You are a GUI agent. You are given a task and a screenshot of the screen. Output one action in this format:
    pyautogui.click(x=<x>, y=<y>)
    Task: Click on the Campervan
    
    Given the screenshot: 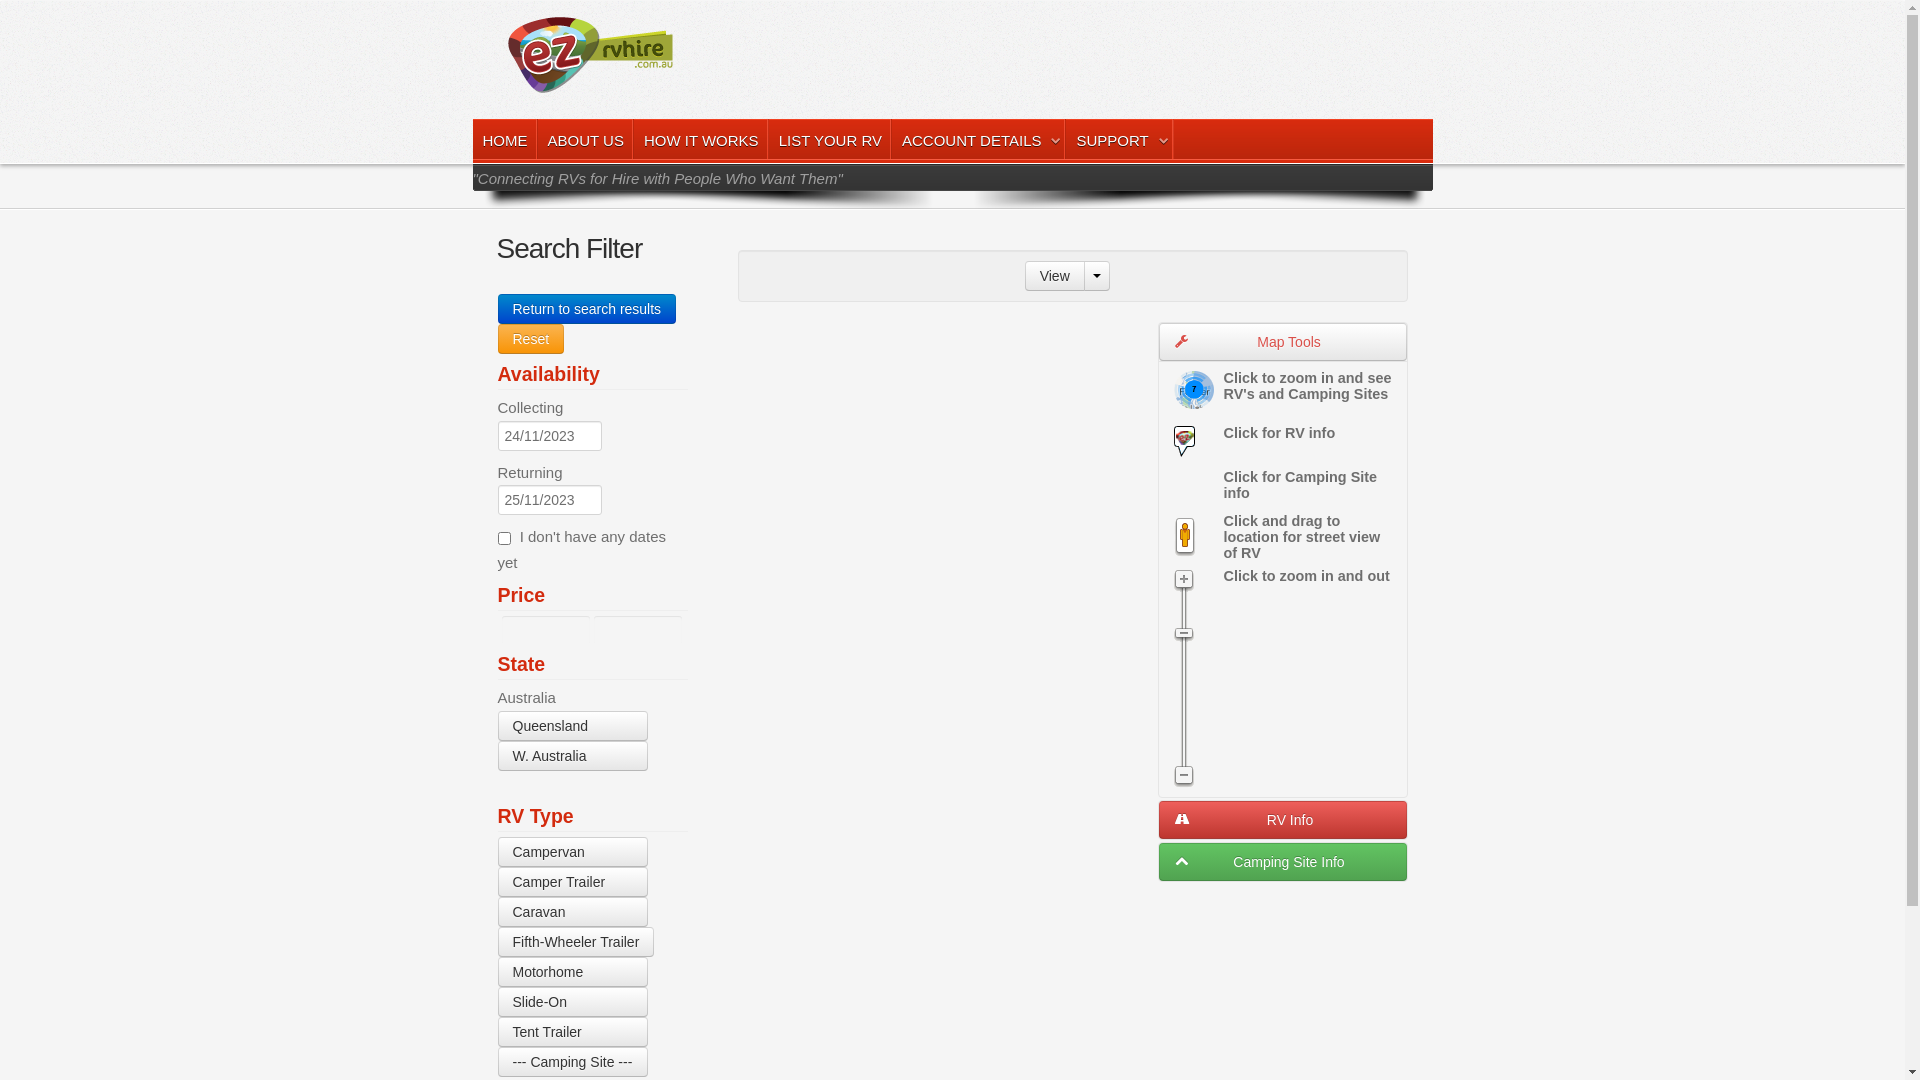 What is the action you would take?
    pyautogui.click(x=573, y=852)
    